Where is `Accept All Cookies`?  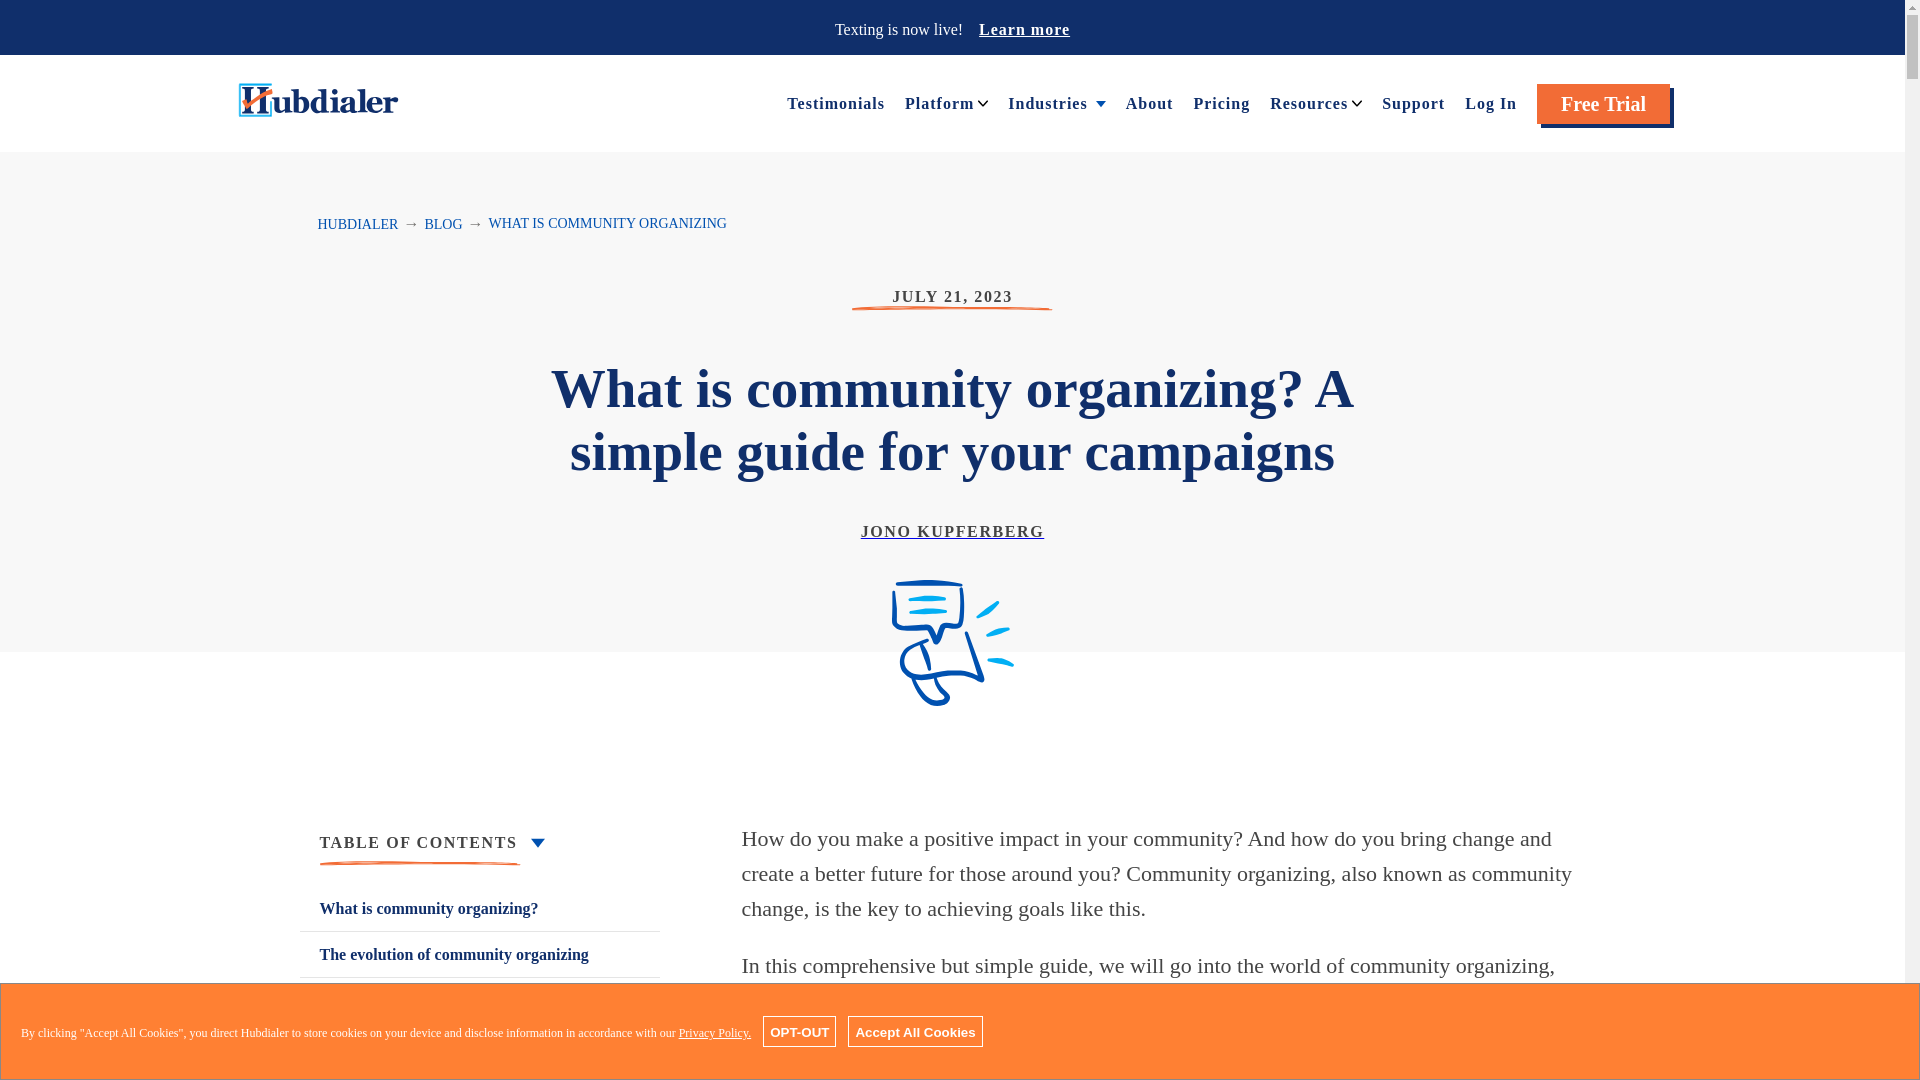 Accept All Cookies is located at coordinates (914, 1031).